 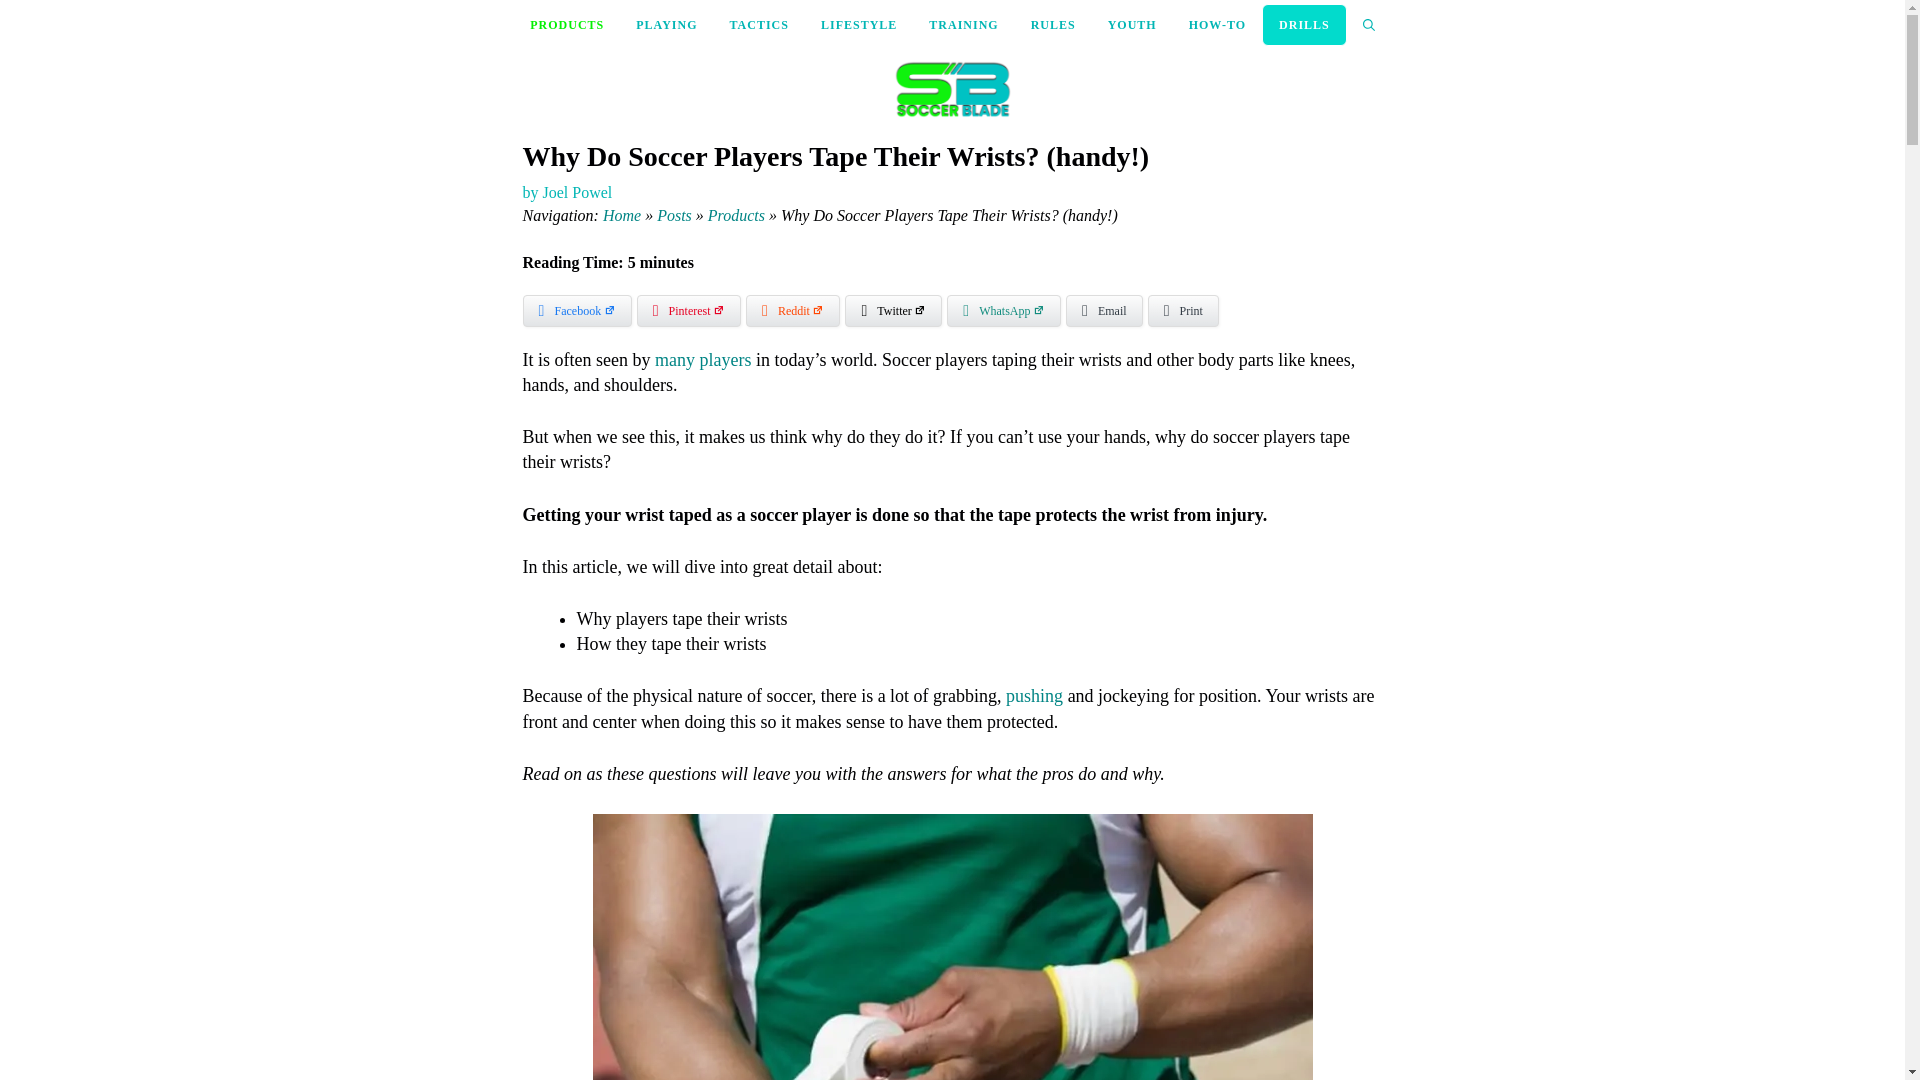 I want to click on TACTICS, so click(x=759, y=24).